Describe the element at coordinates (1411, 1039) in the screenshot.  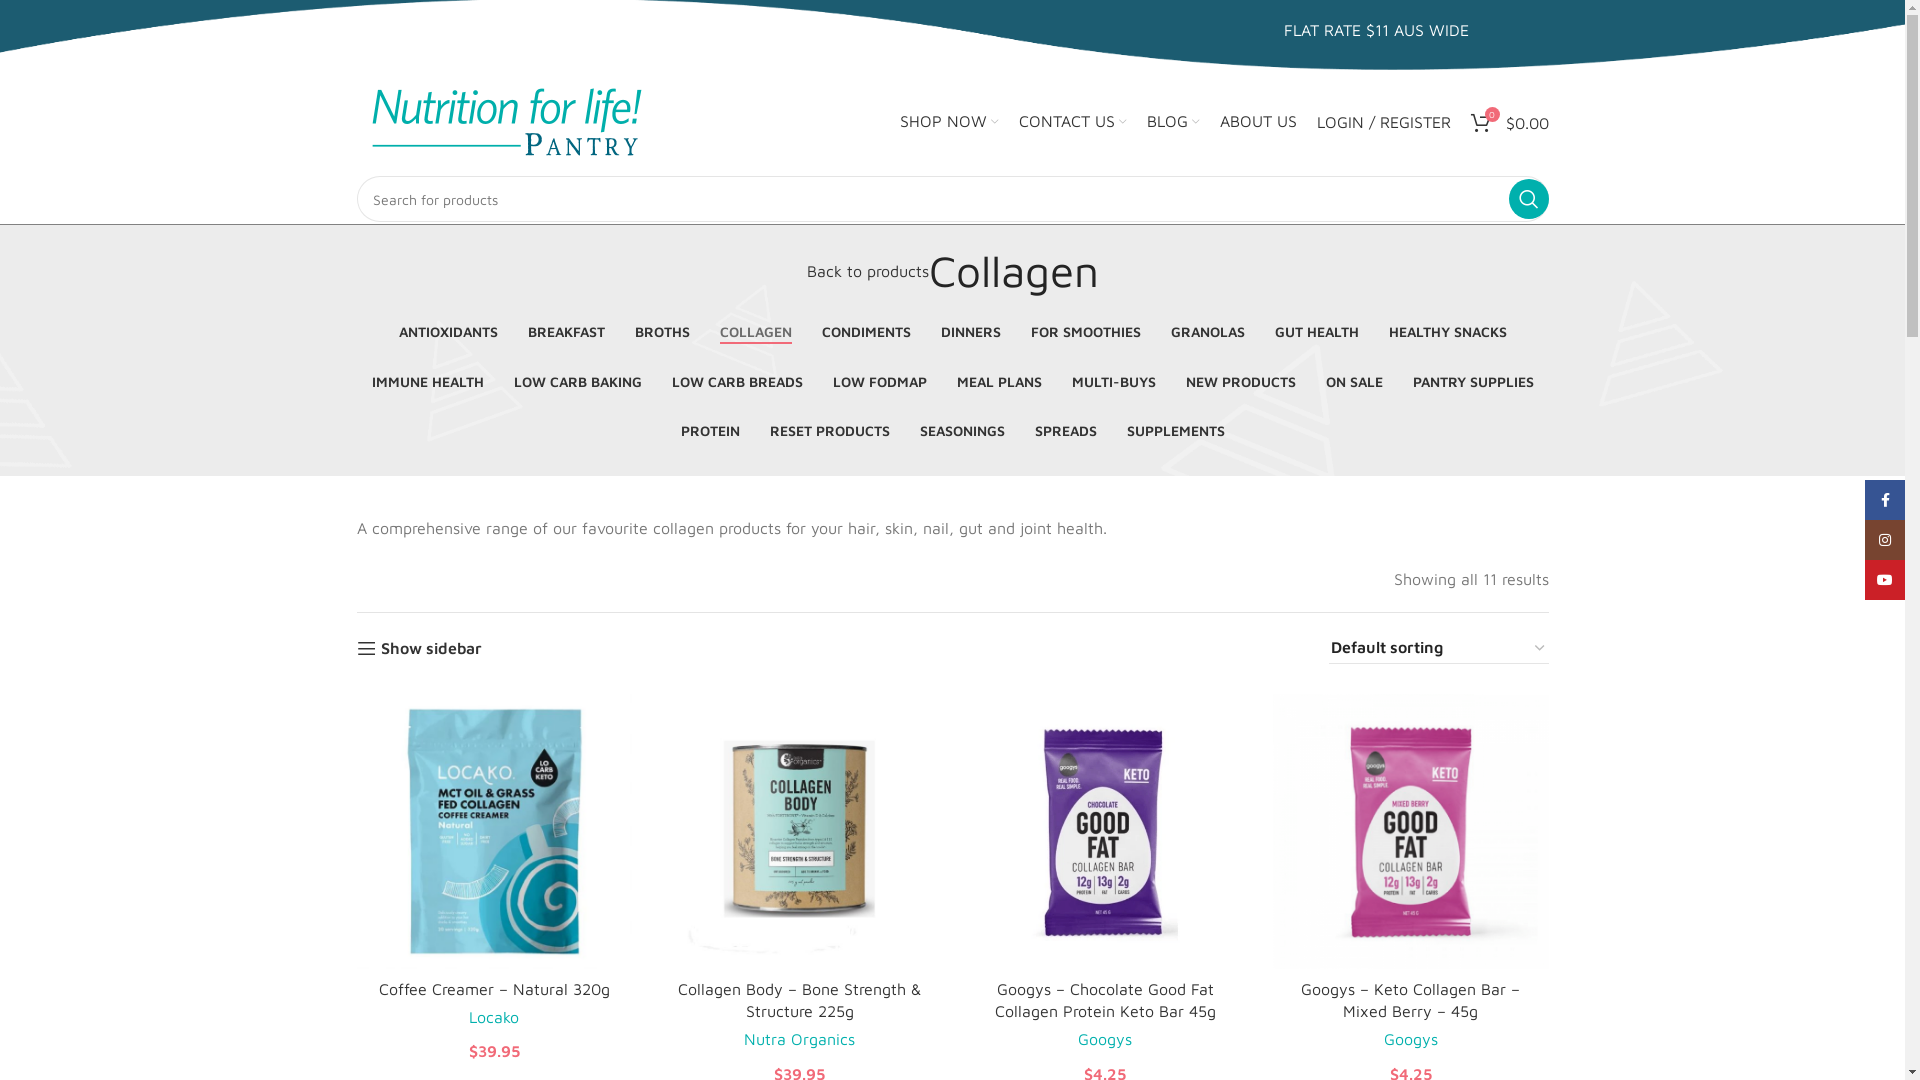
I see `Googys` at that location.